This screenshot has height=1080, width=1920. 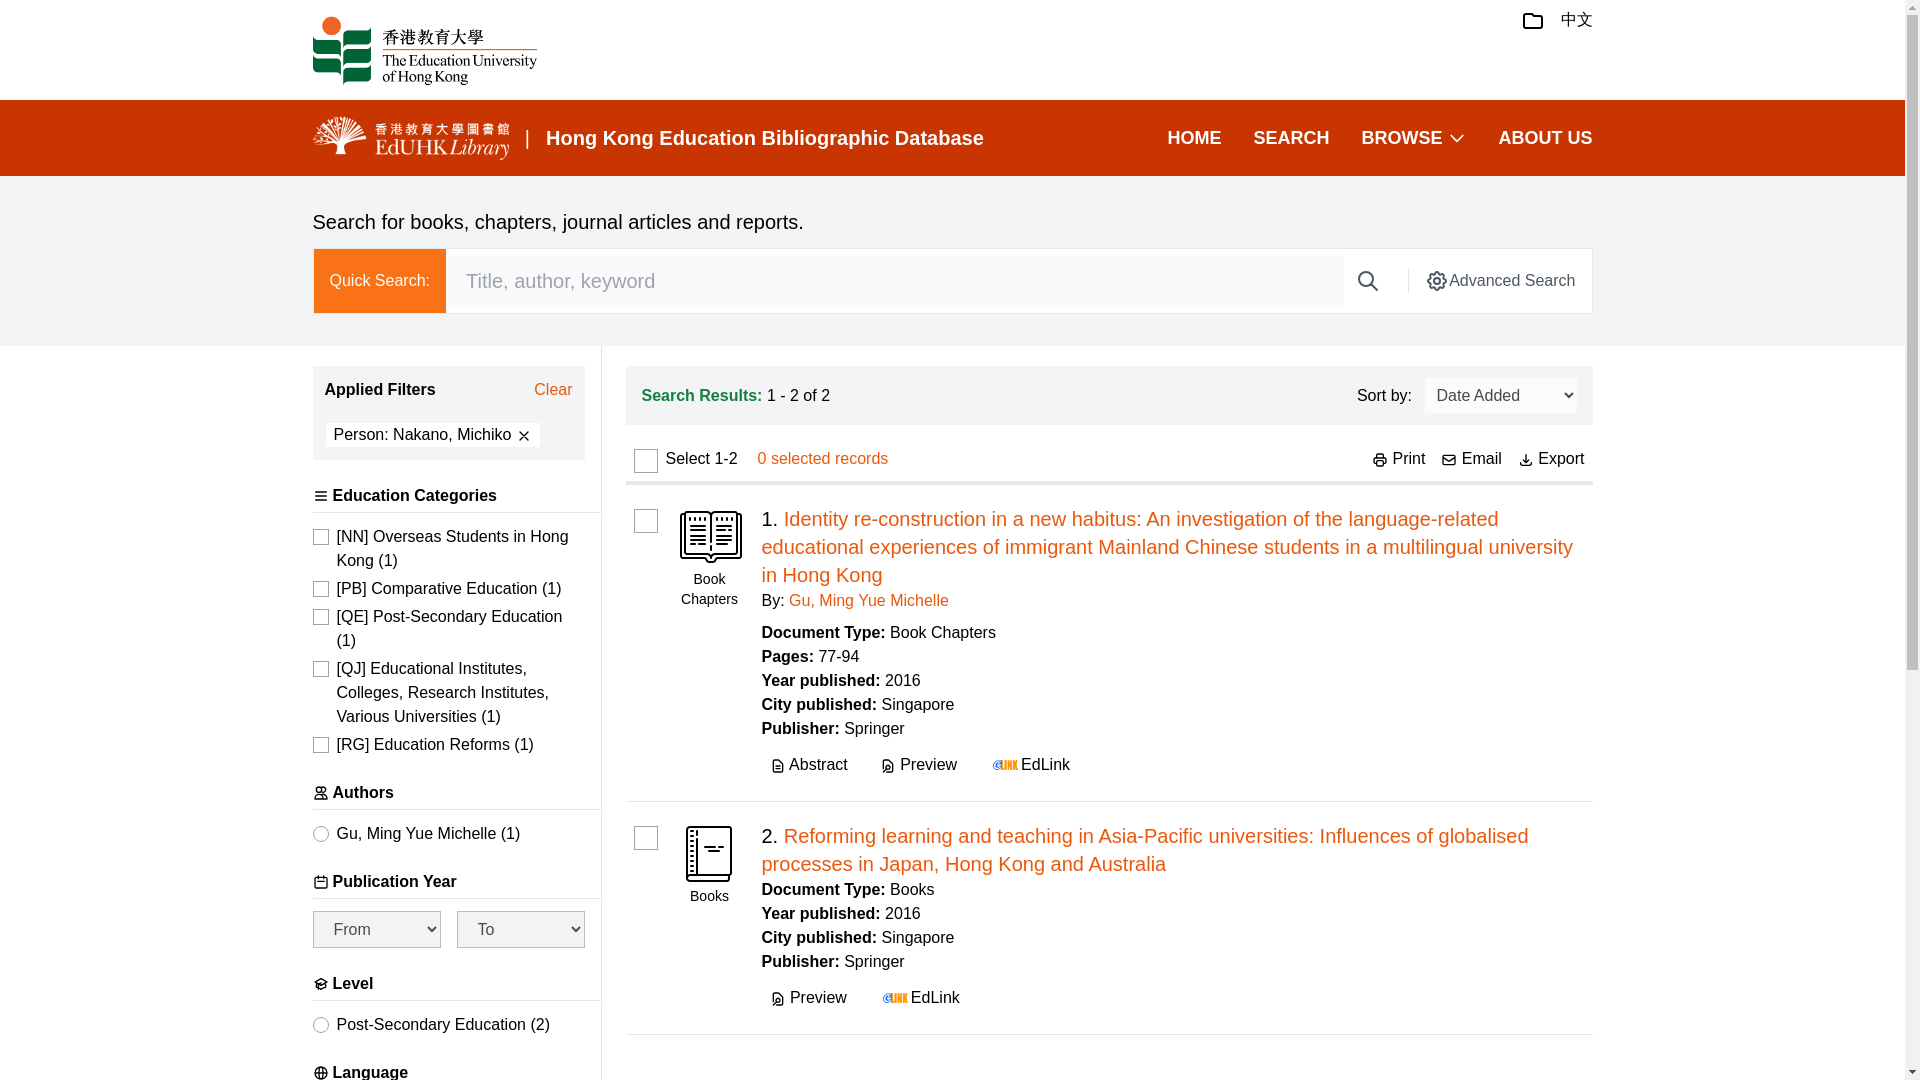 I want to click on EdLink, so click(x=1029, y=764).